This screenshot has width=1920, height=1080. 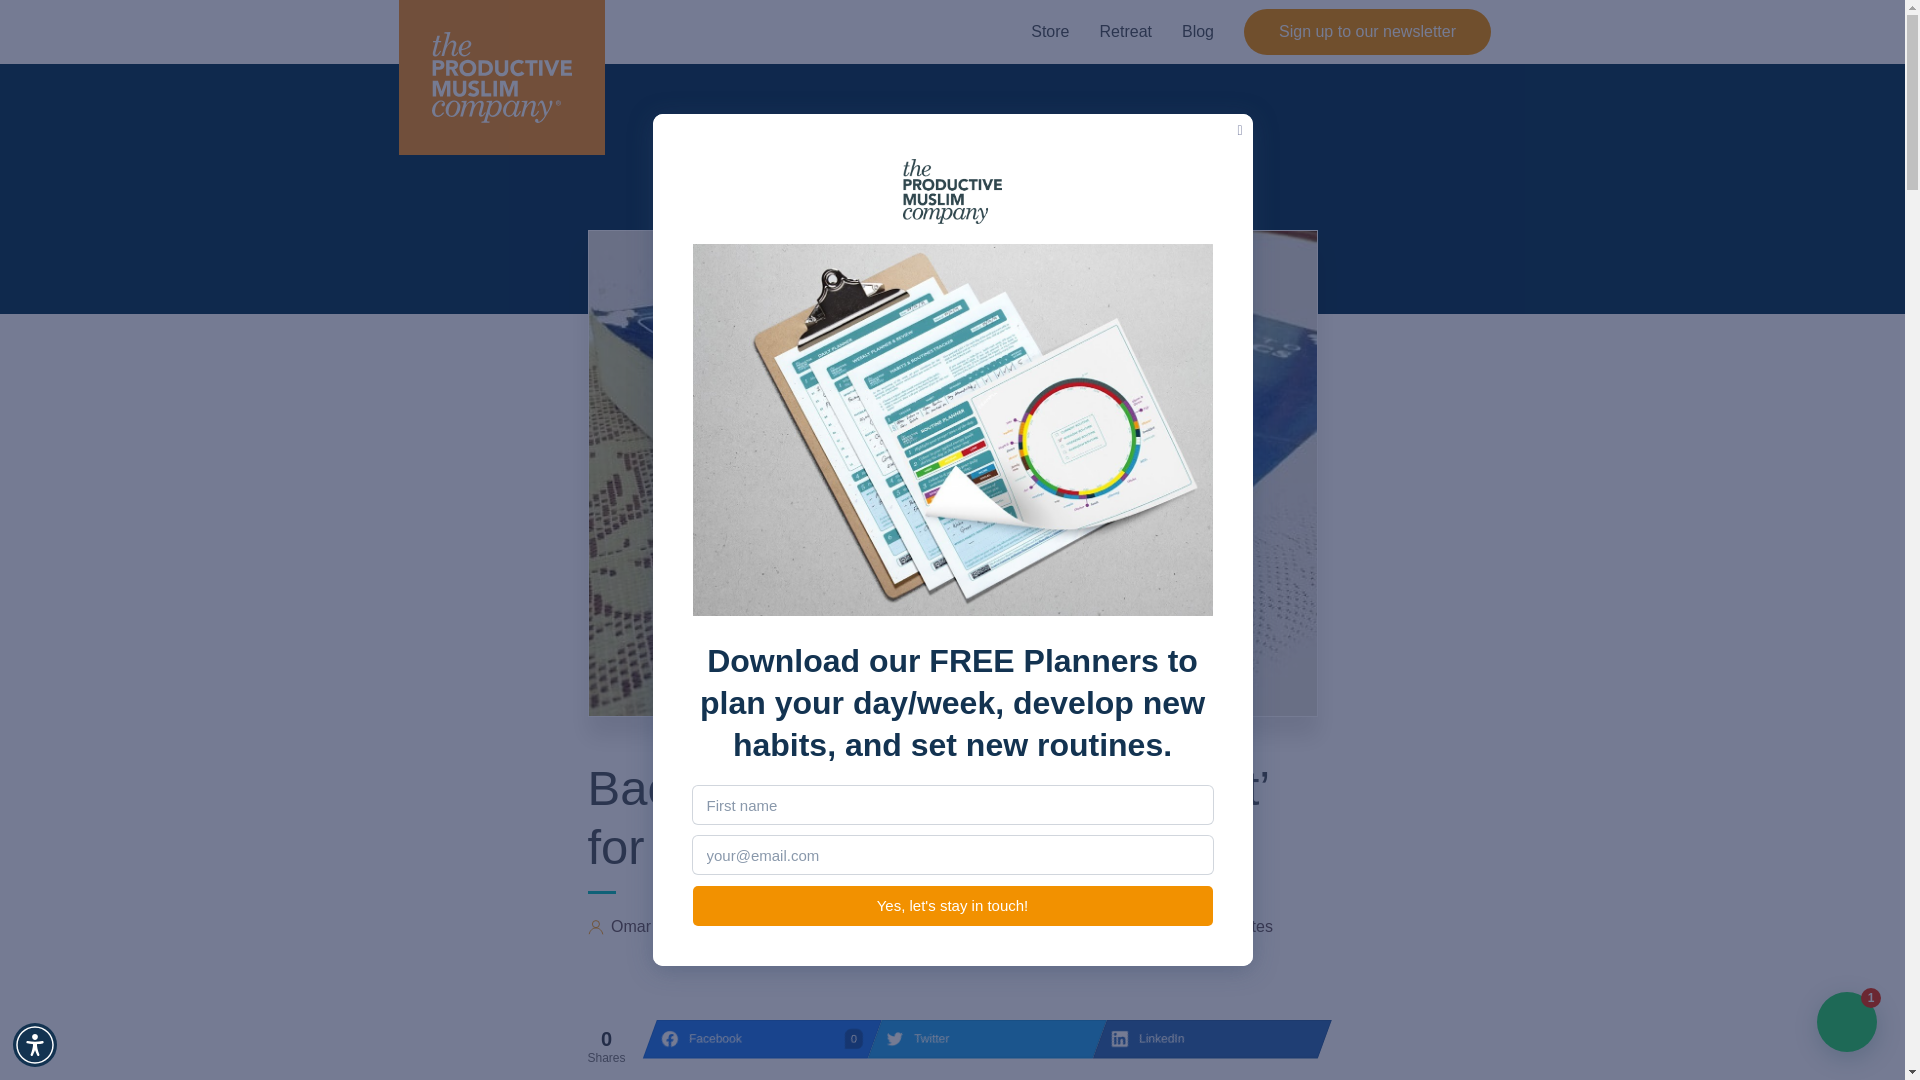 What do you see at coordinates (1204, 1038) in the screenshot?
I see `Omar Usman` at bounding box center [1204, 1038].